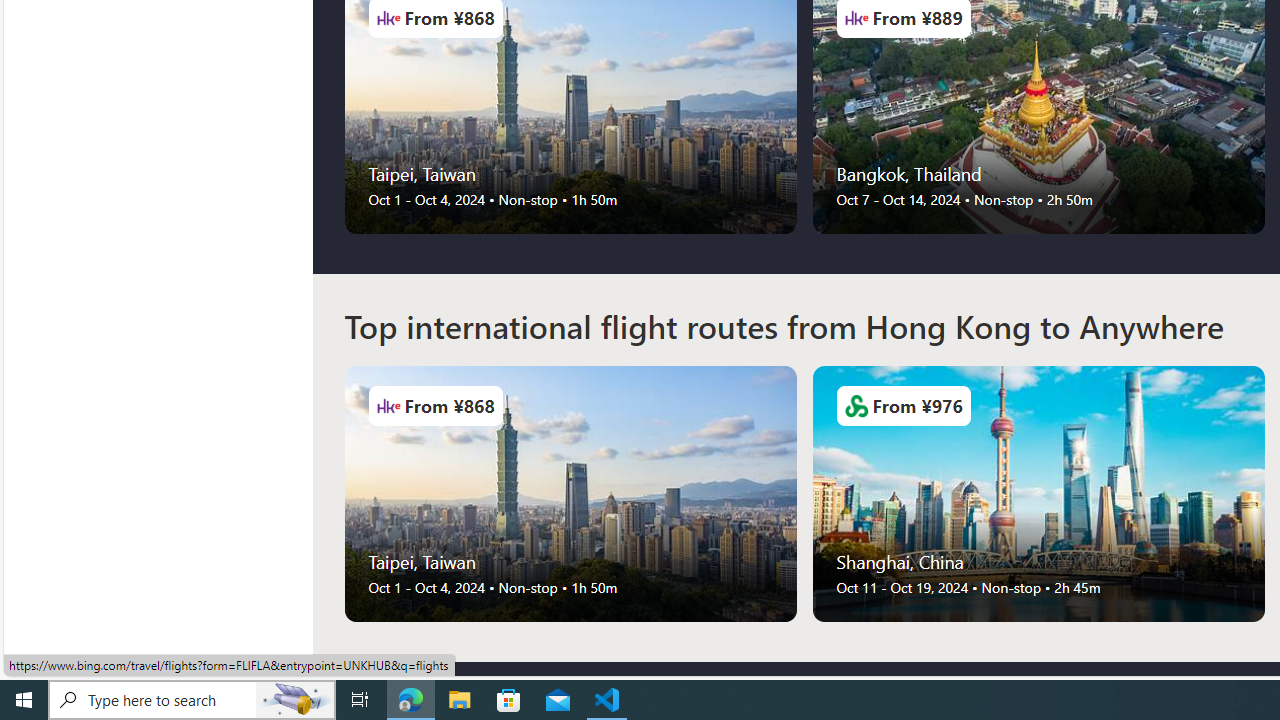  What do you see at coordinates (856, 406) in the screenshot?
I see `Airlines Logo` at bounding box center [856, 406].